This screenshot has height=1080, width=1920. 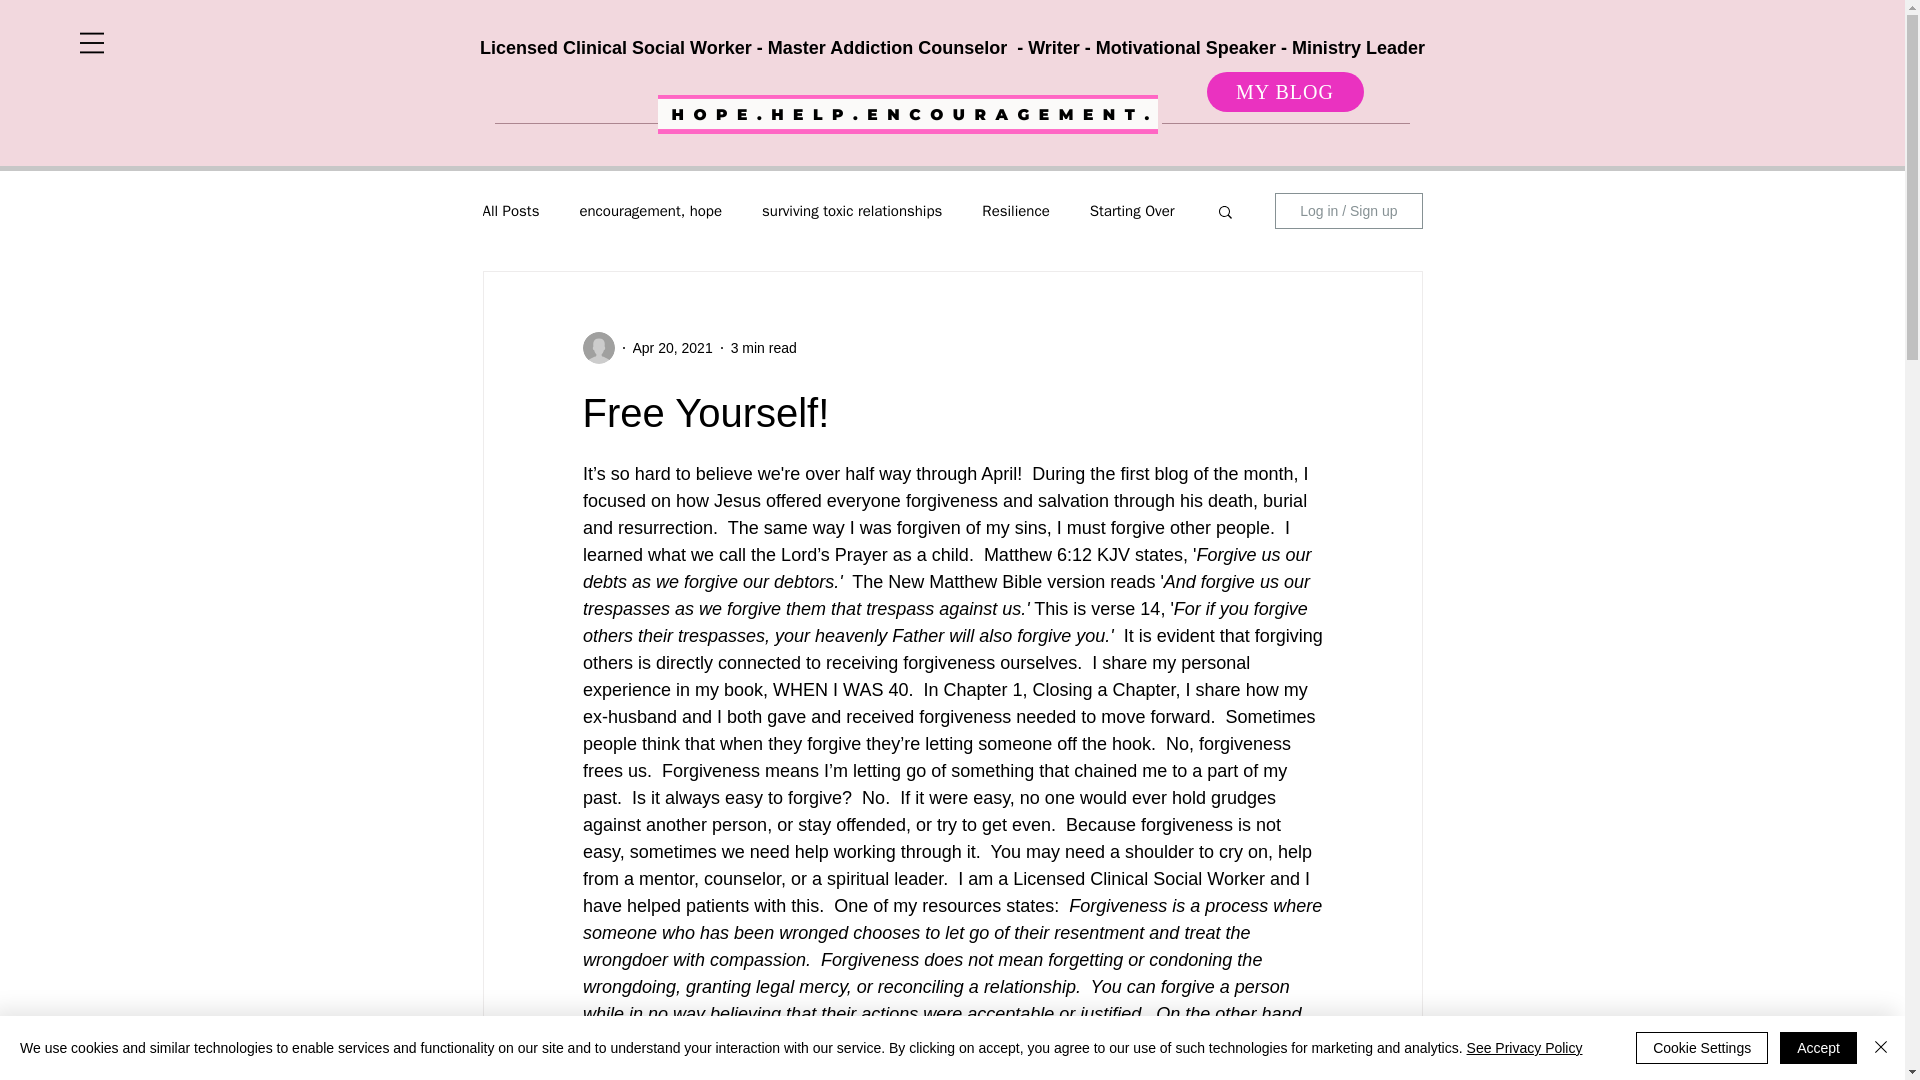 I want to click on 3 min read, so click(x=764, y=348).